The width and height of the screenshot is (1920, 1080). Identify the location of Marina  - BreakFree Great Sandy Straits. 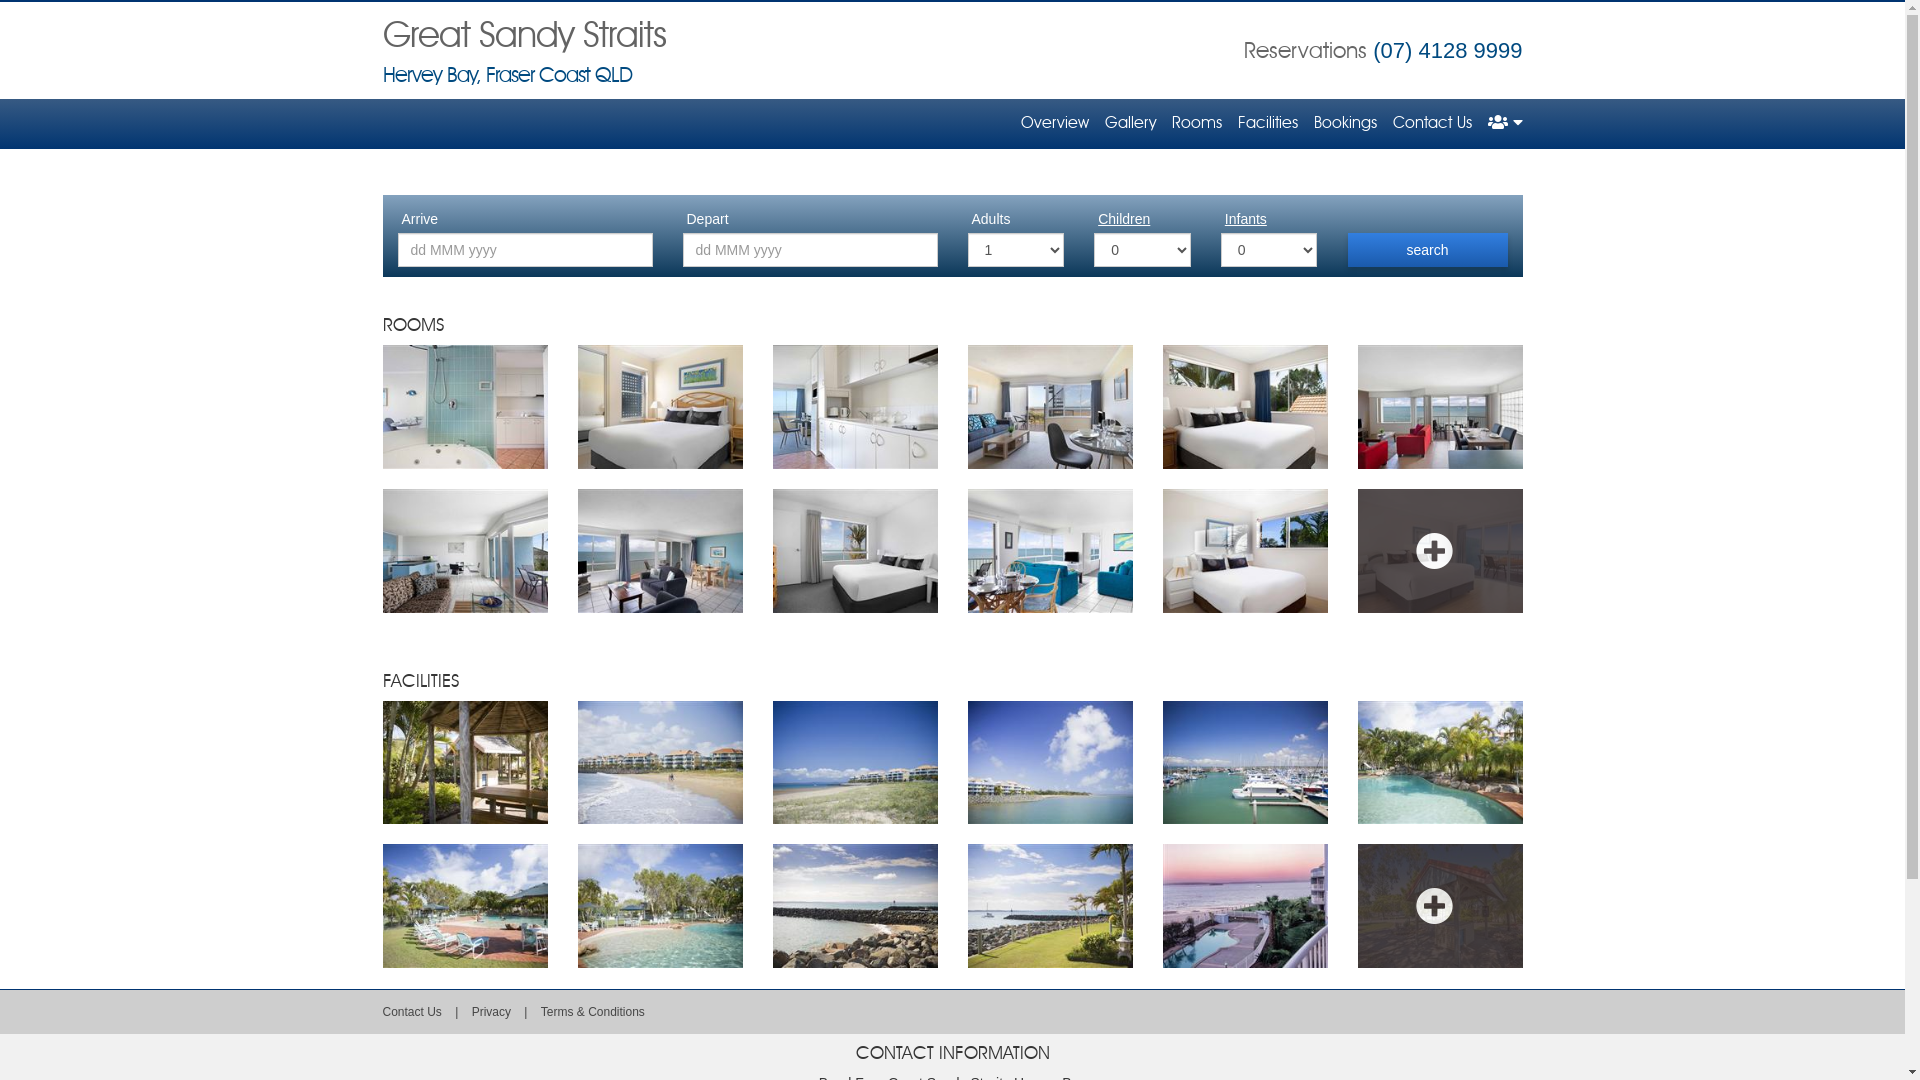
(1244, 762).